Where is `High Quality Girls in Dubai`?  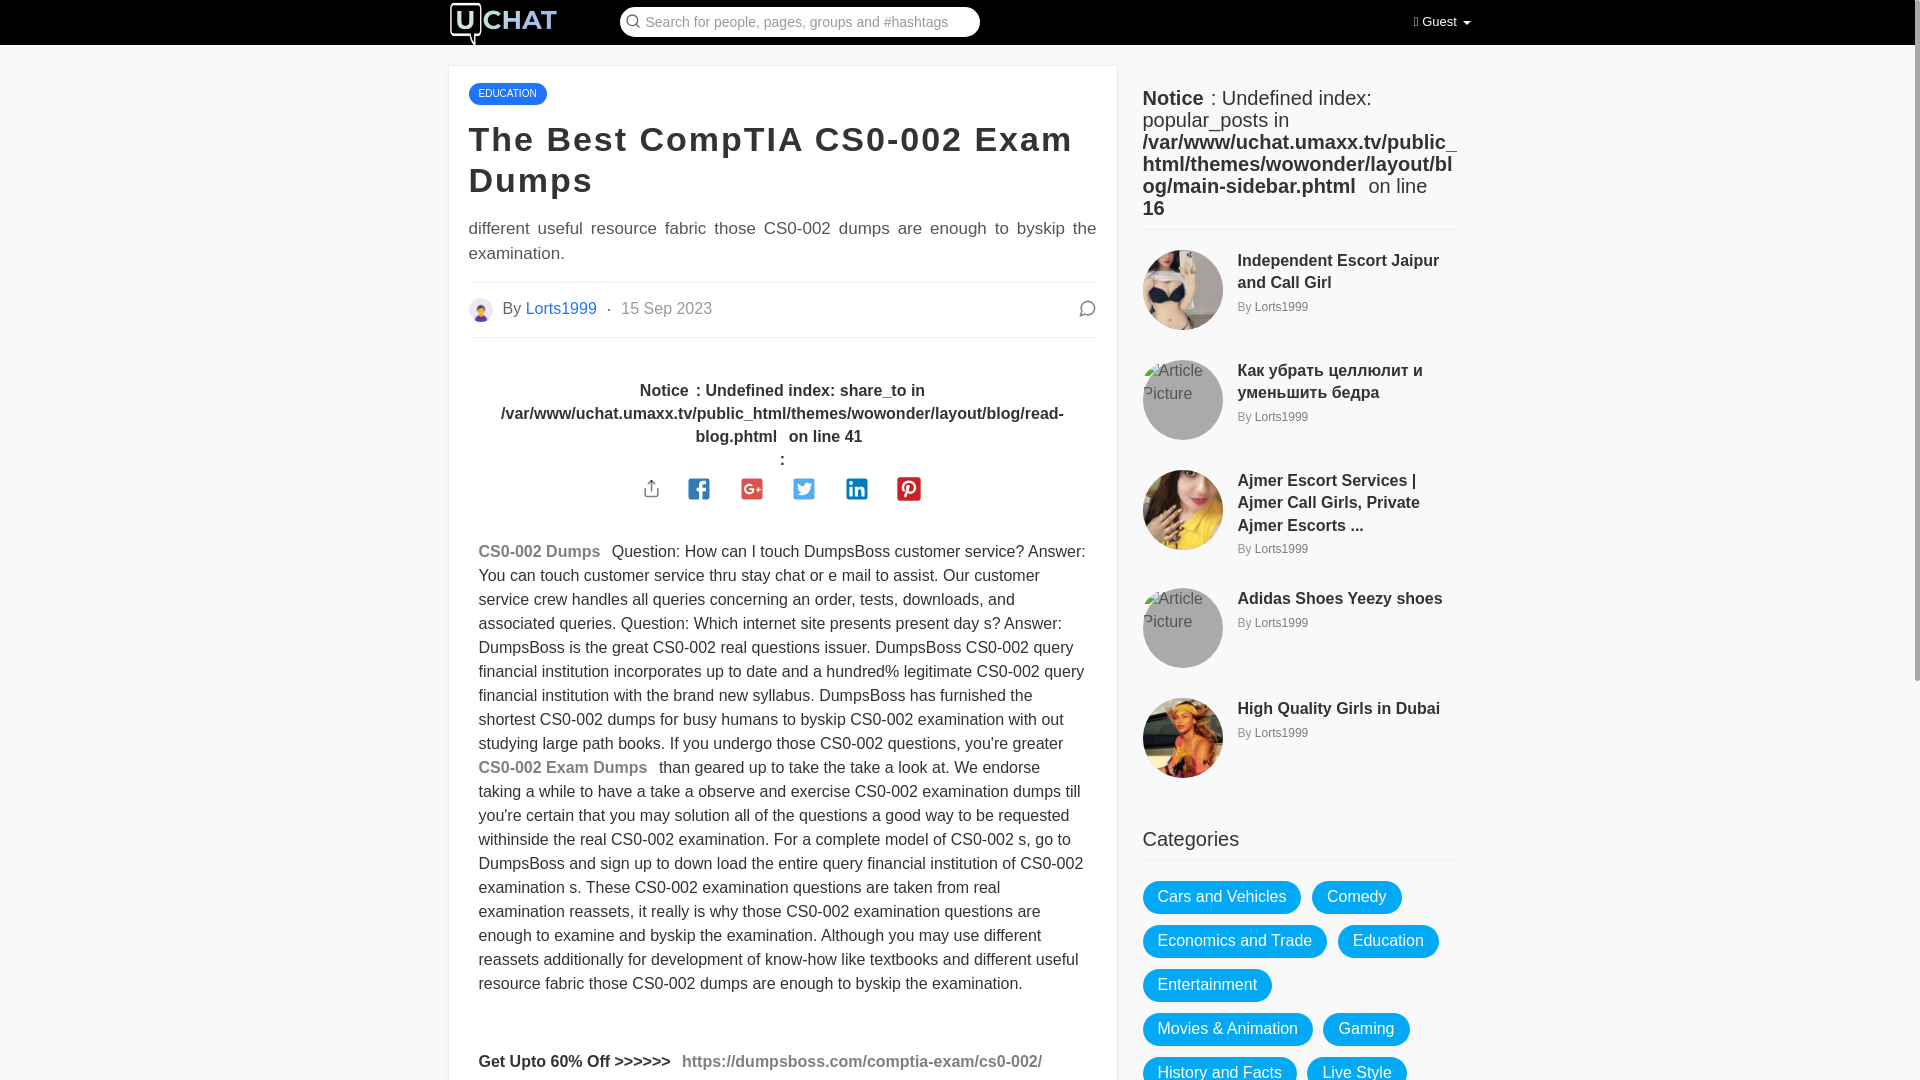 High Quality Girls in Dubai is located at coordinates (1348, 708).